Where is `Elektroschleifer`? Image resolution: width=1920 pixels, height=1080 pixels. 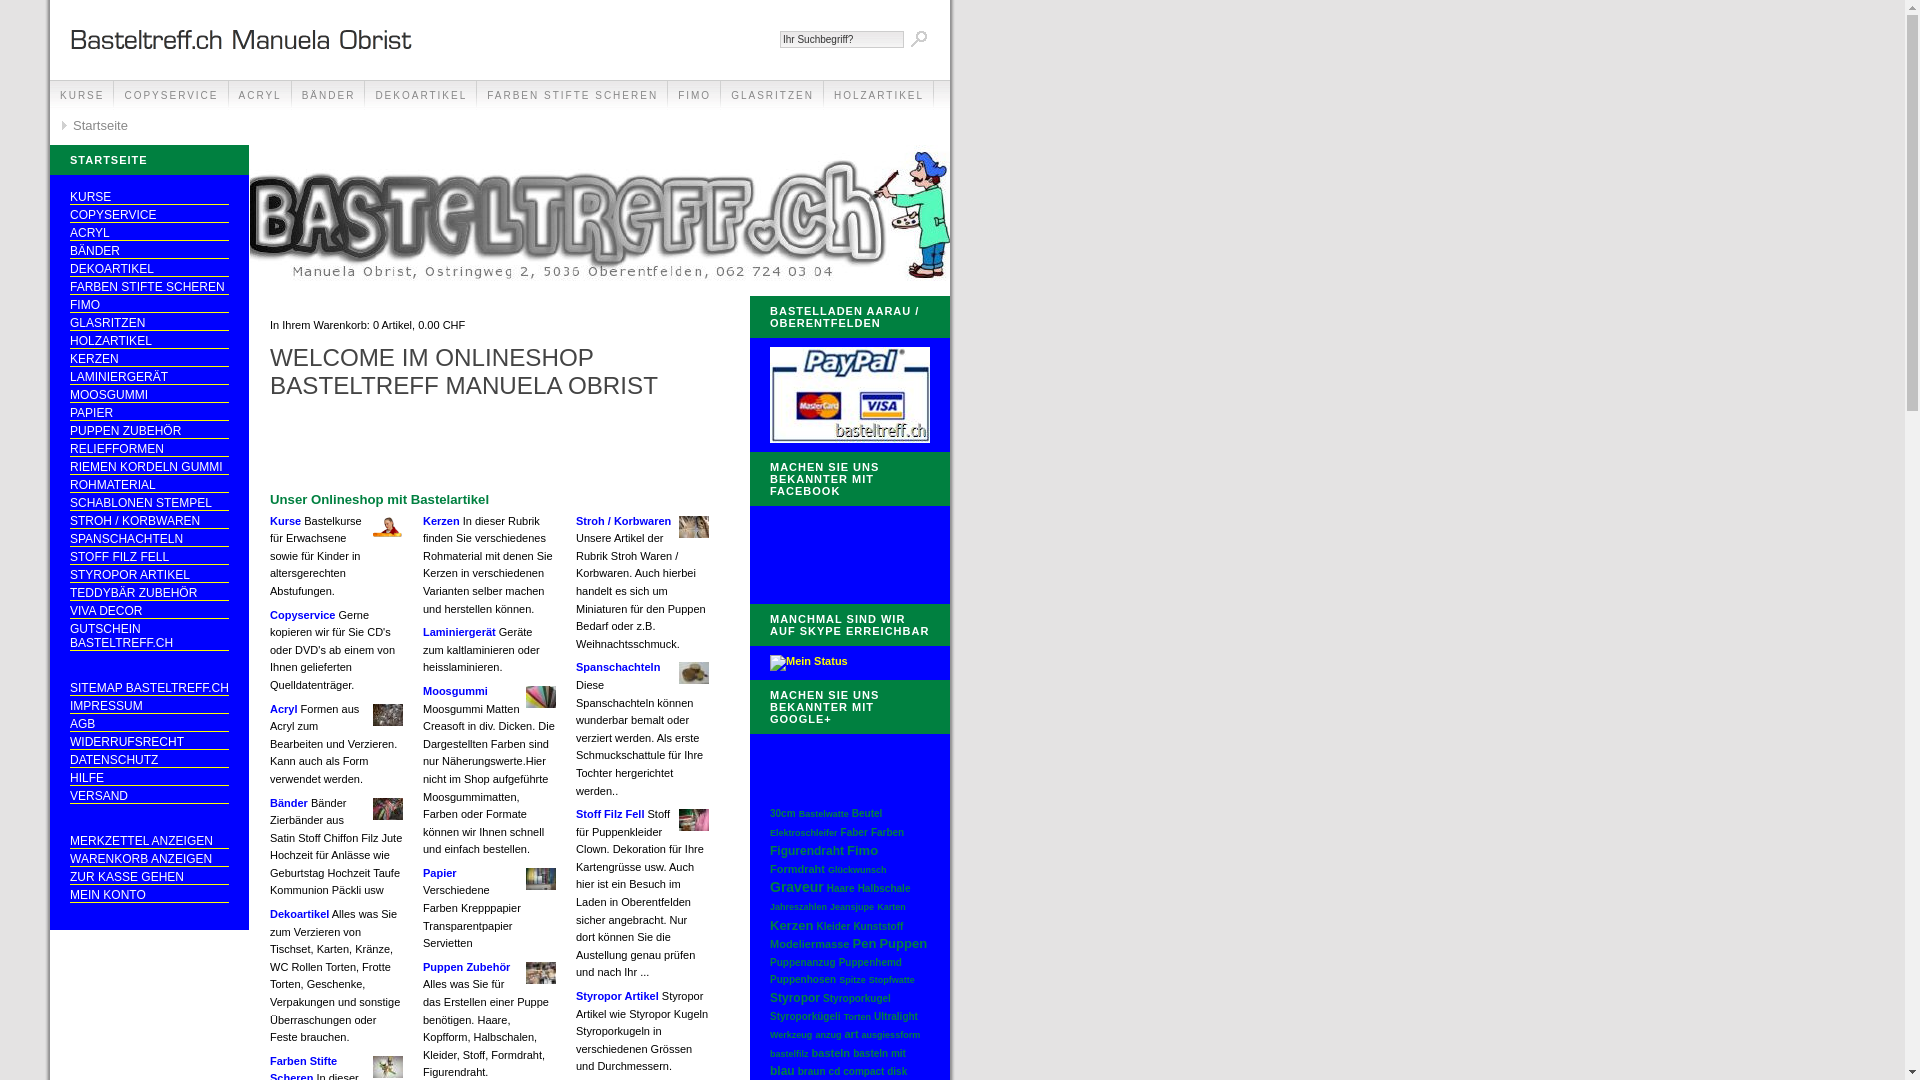 Elektroschleifer is located at coordinates (804, 833).